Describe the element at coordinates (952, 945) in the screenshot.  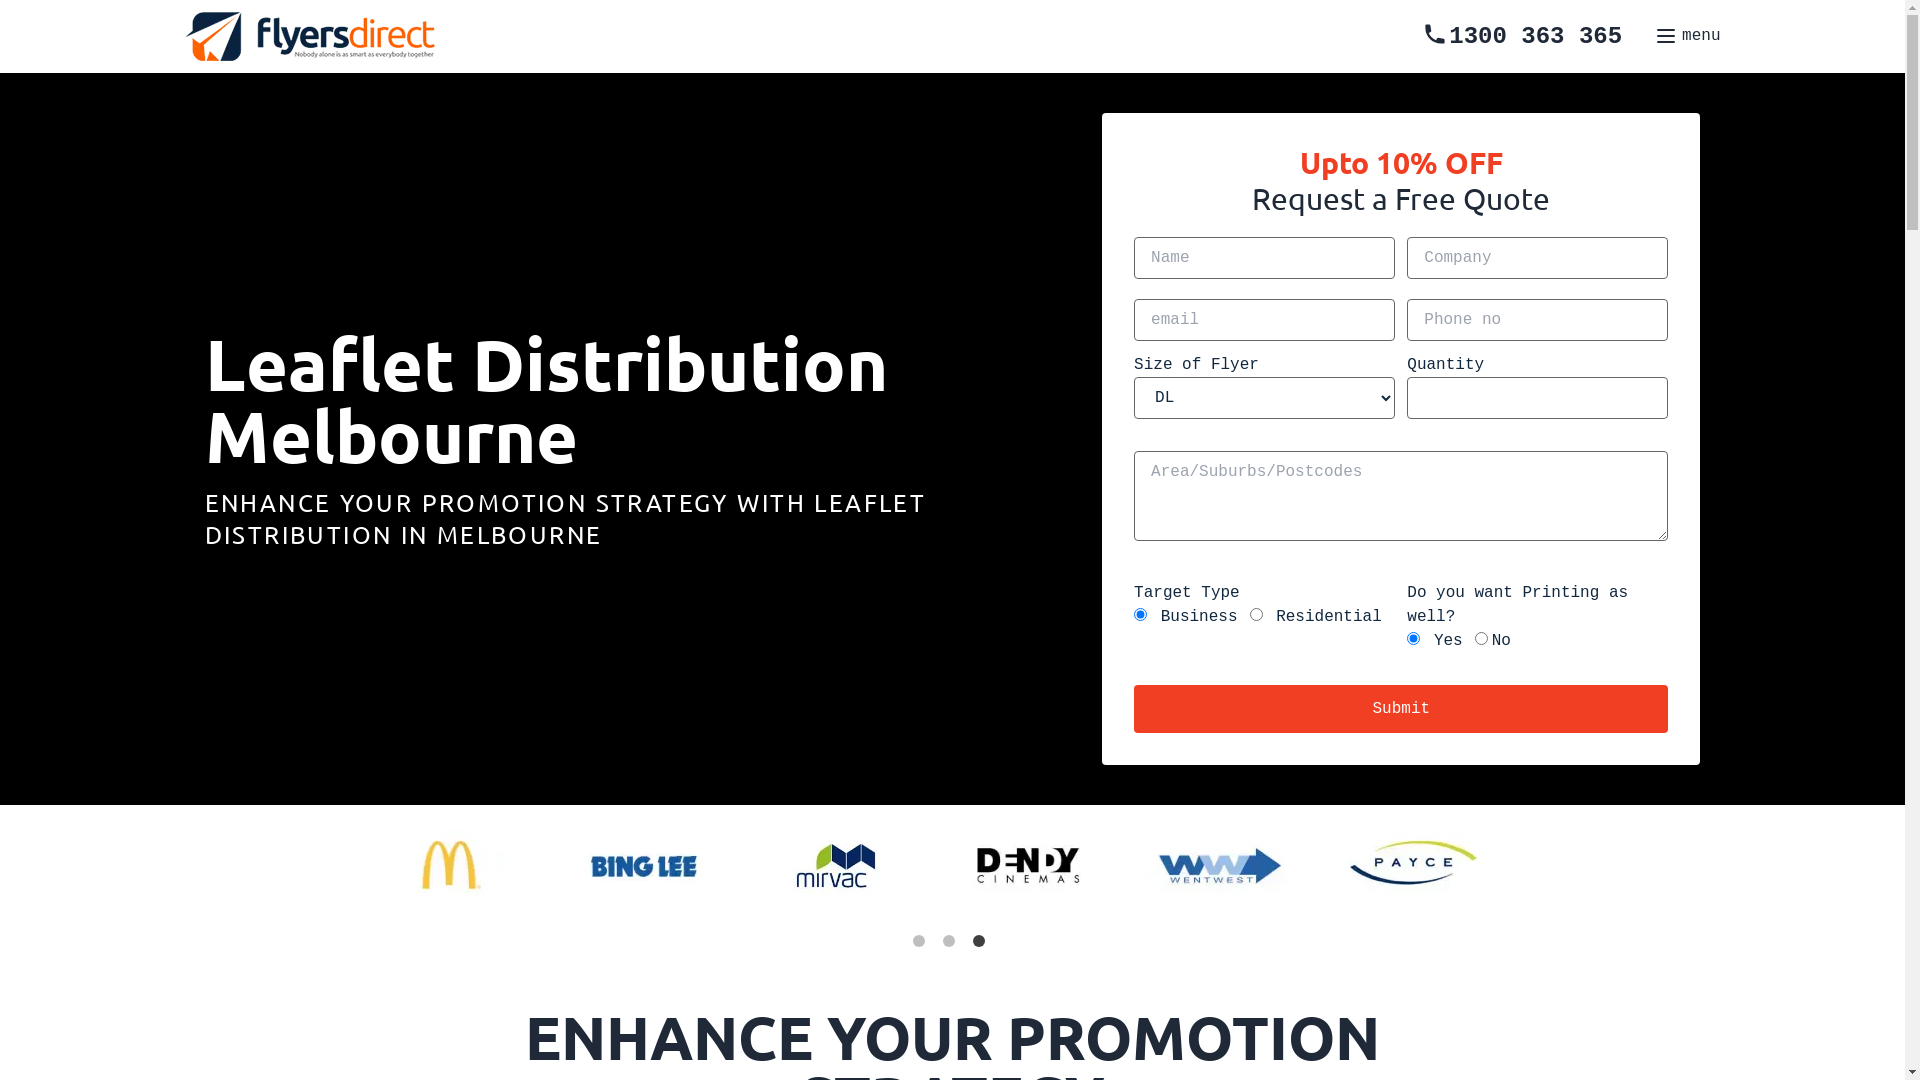
I see `2` at that location.